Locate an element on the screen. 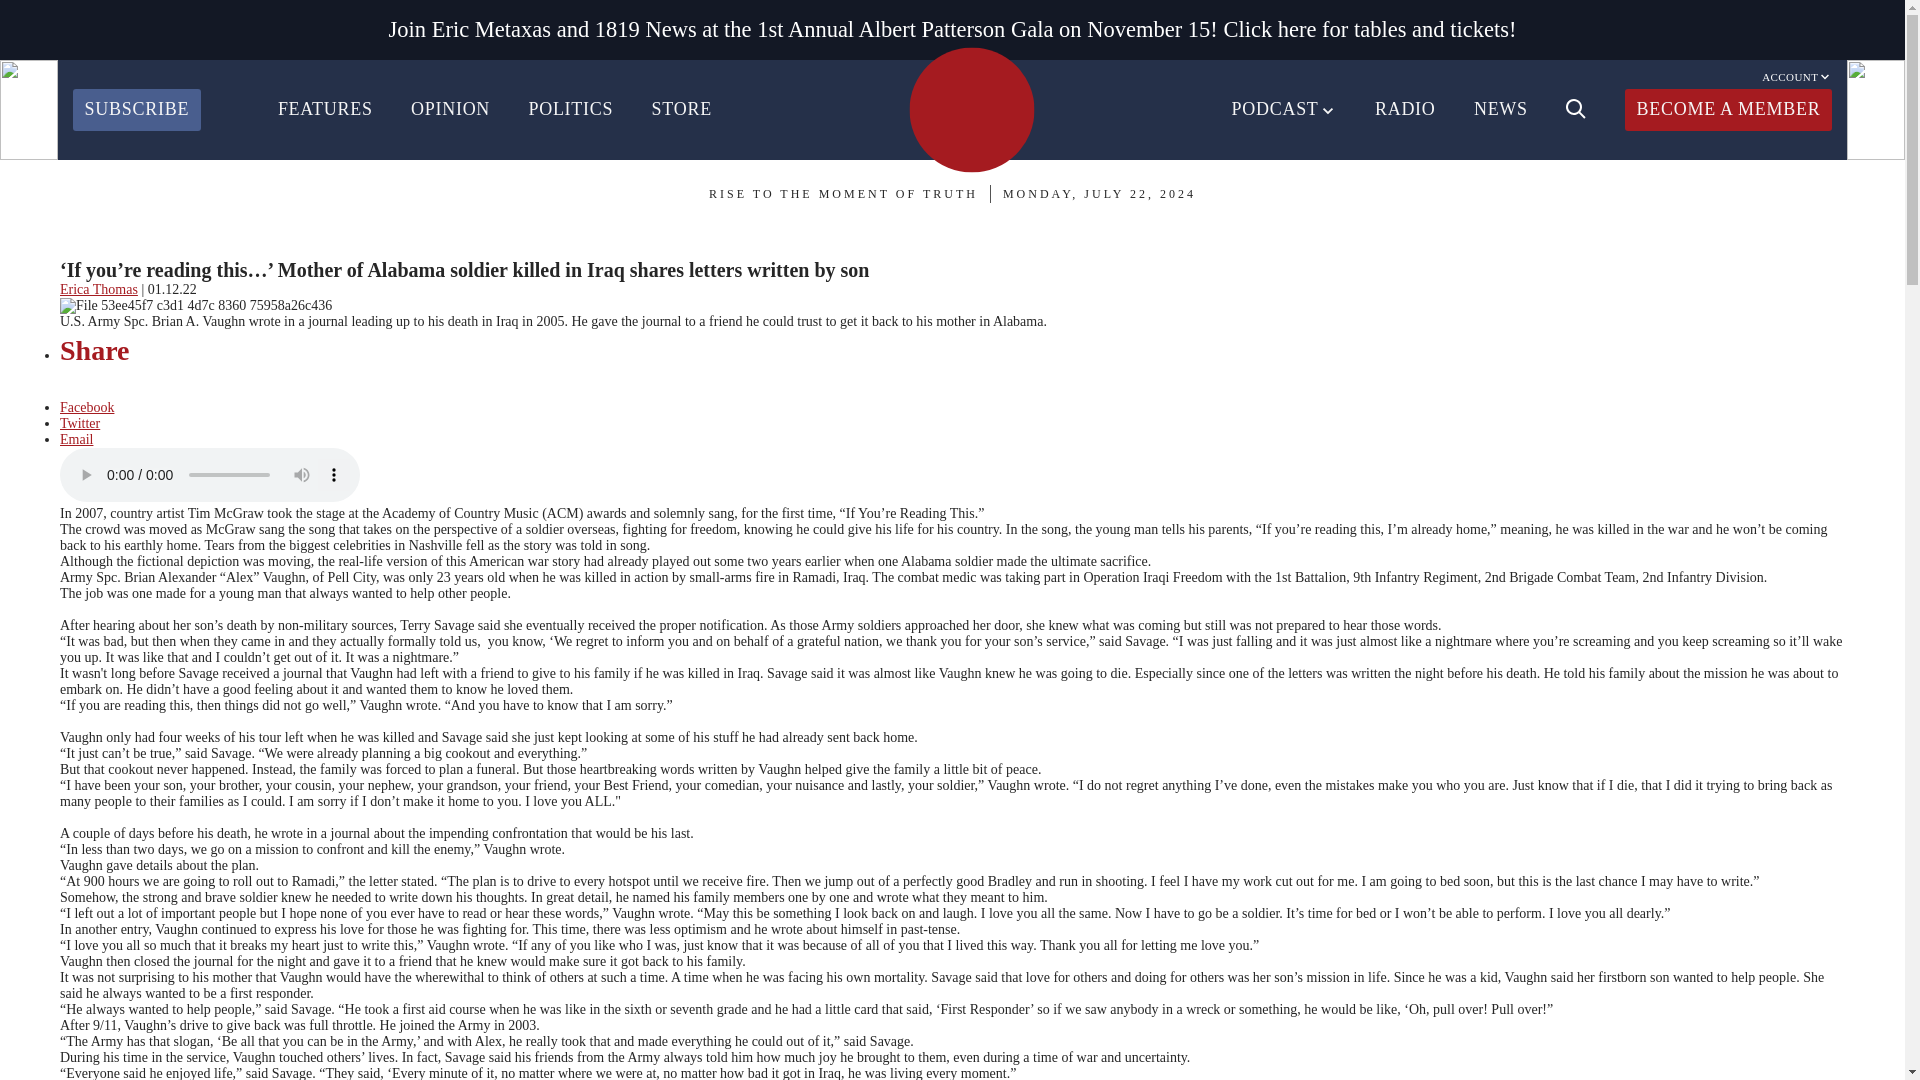 The width and height of the screenshot is (1920, 1080). BECOME A MEMBER is located at coordinates (1728, 109).